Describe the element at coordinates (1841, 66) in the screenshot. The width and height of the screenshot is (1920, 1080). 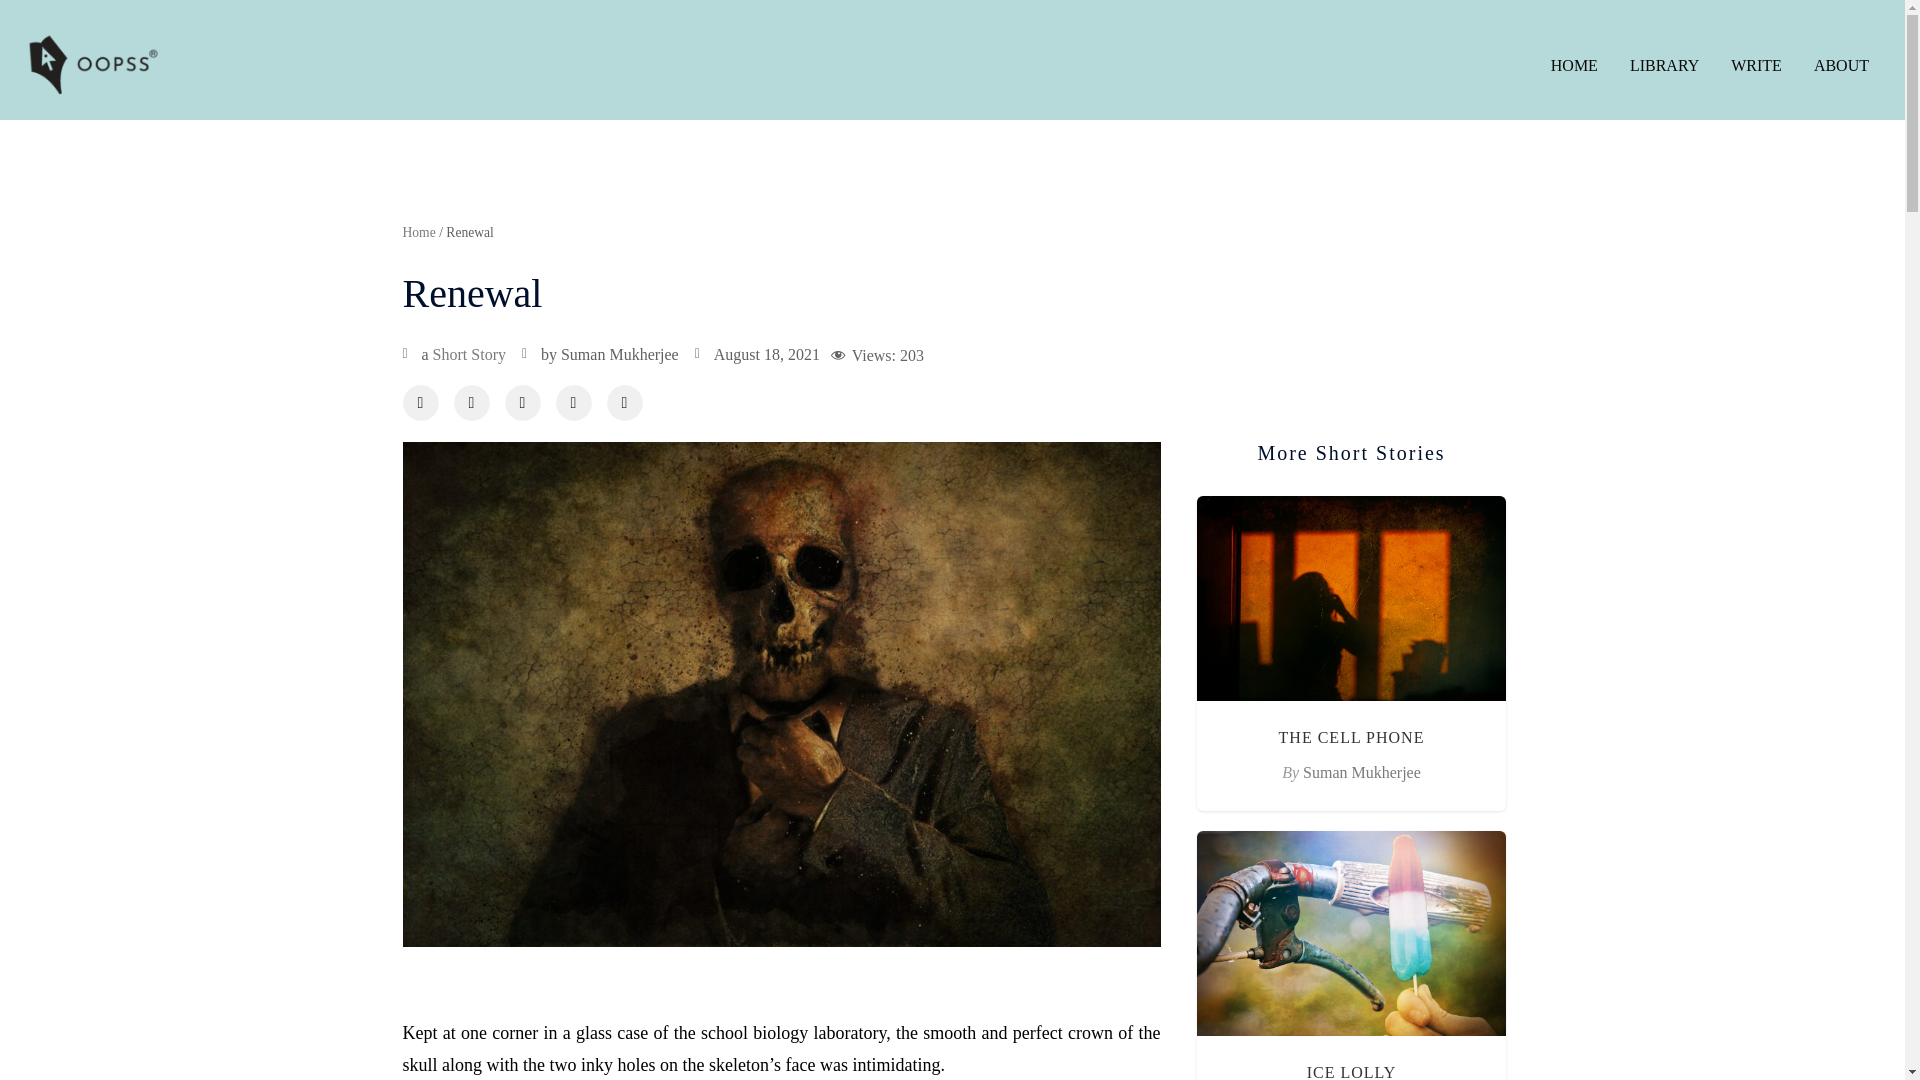
I see `ABOUT` at that location.